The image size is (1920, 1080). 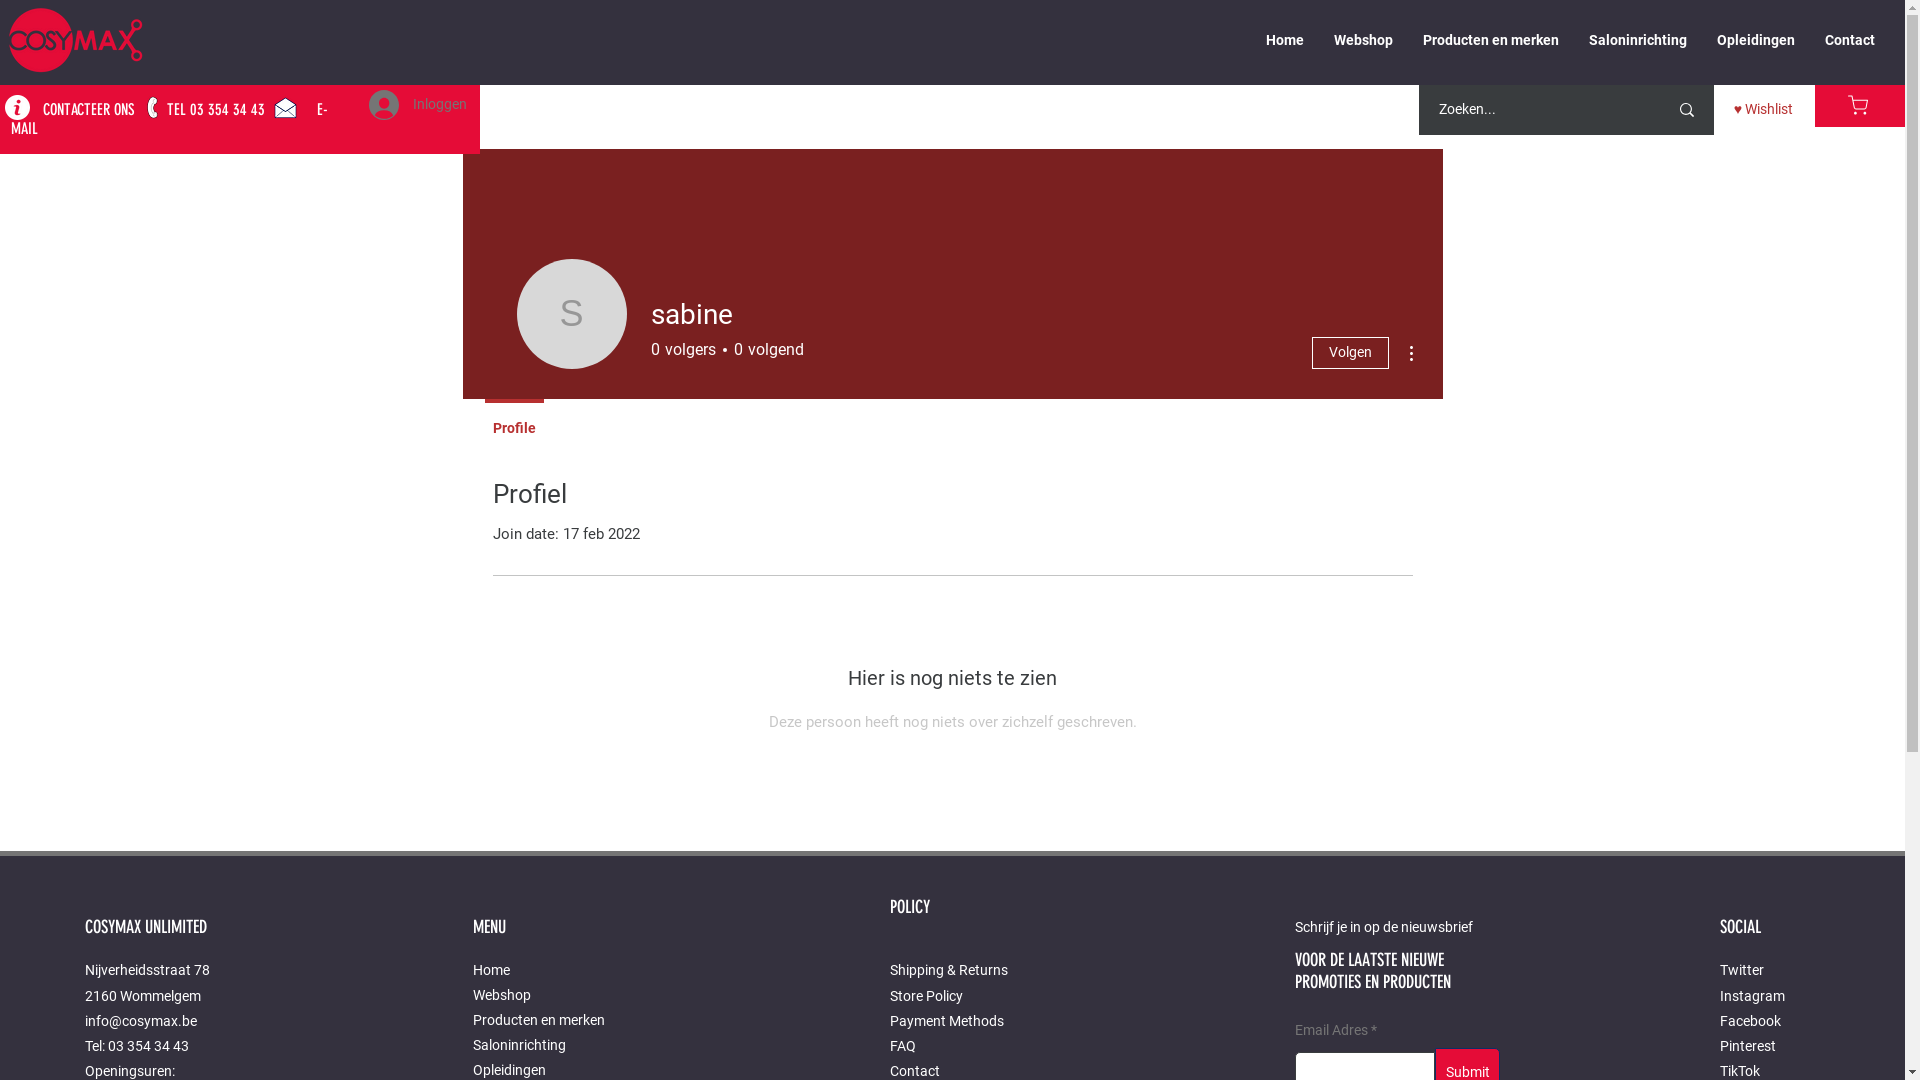 What do you see at coordinates (89, 110) in the screenshot?
I see `CONTACTEER ONS` at bounding box center [89, 110].